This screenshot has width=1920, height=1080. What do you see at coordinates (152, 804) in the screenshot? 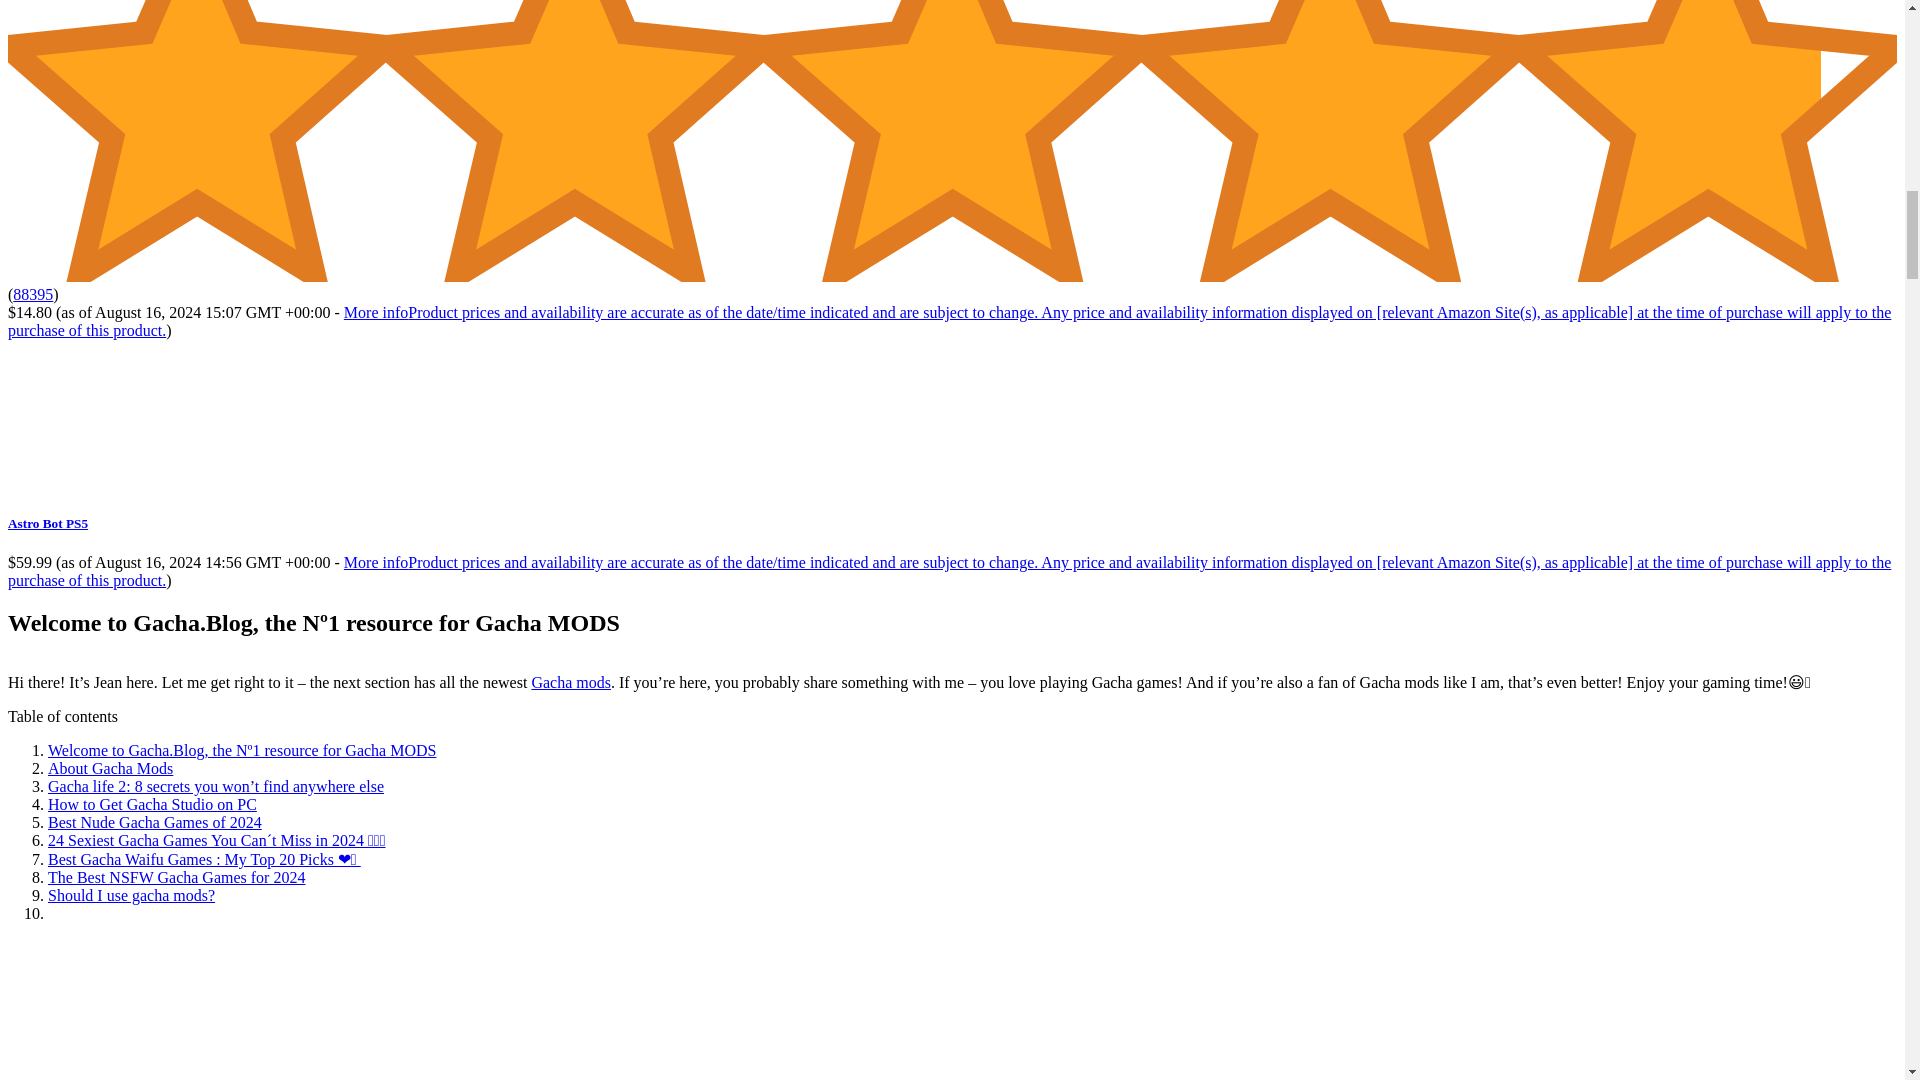
I see `How to Get Gacha Studio on PC` at bounding box center [152, 804].